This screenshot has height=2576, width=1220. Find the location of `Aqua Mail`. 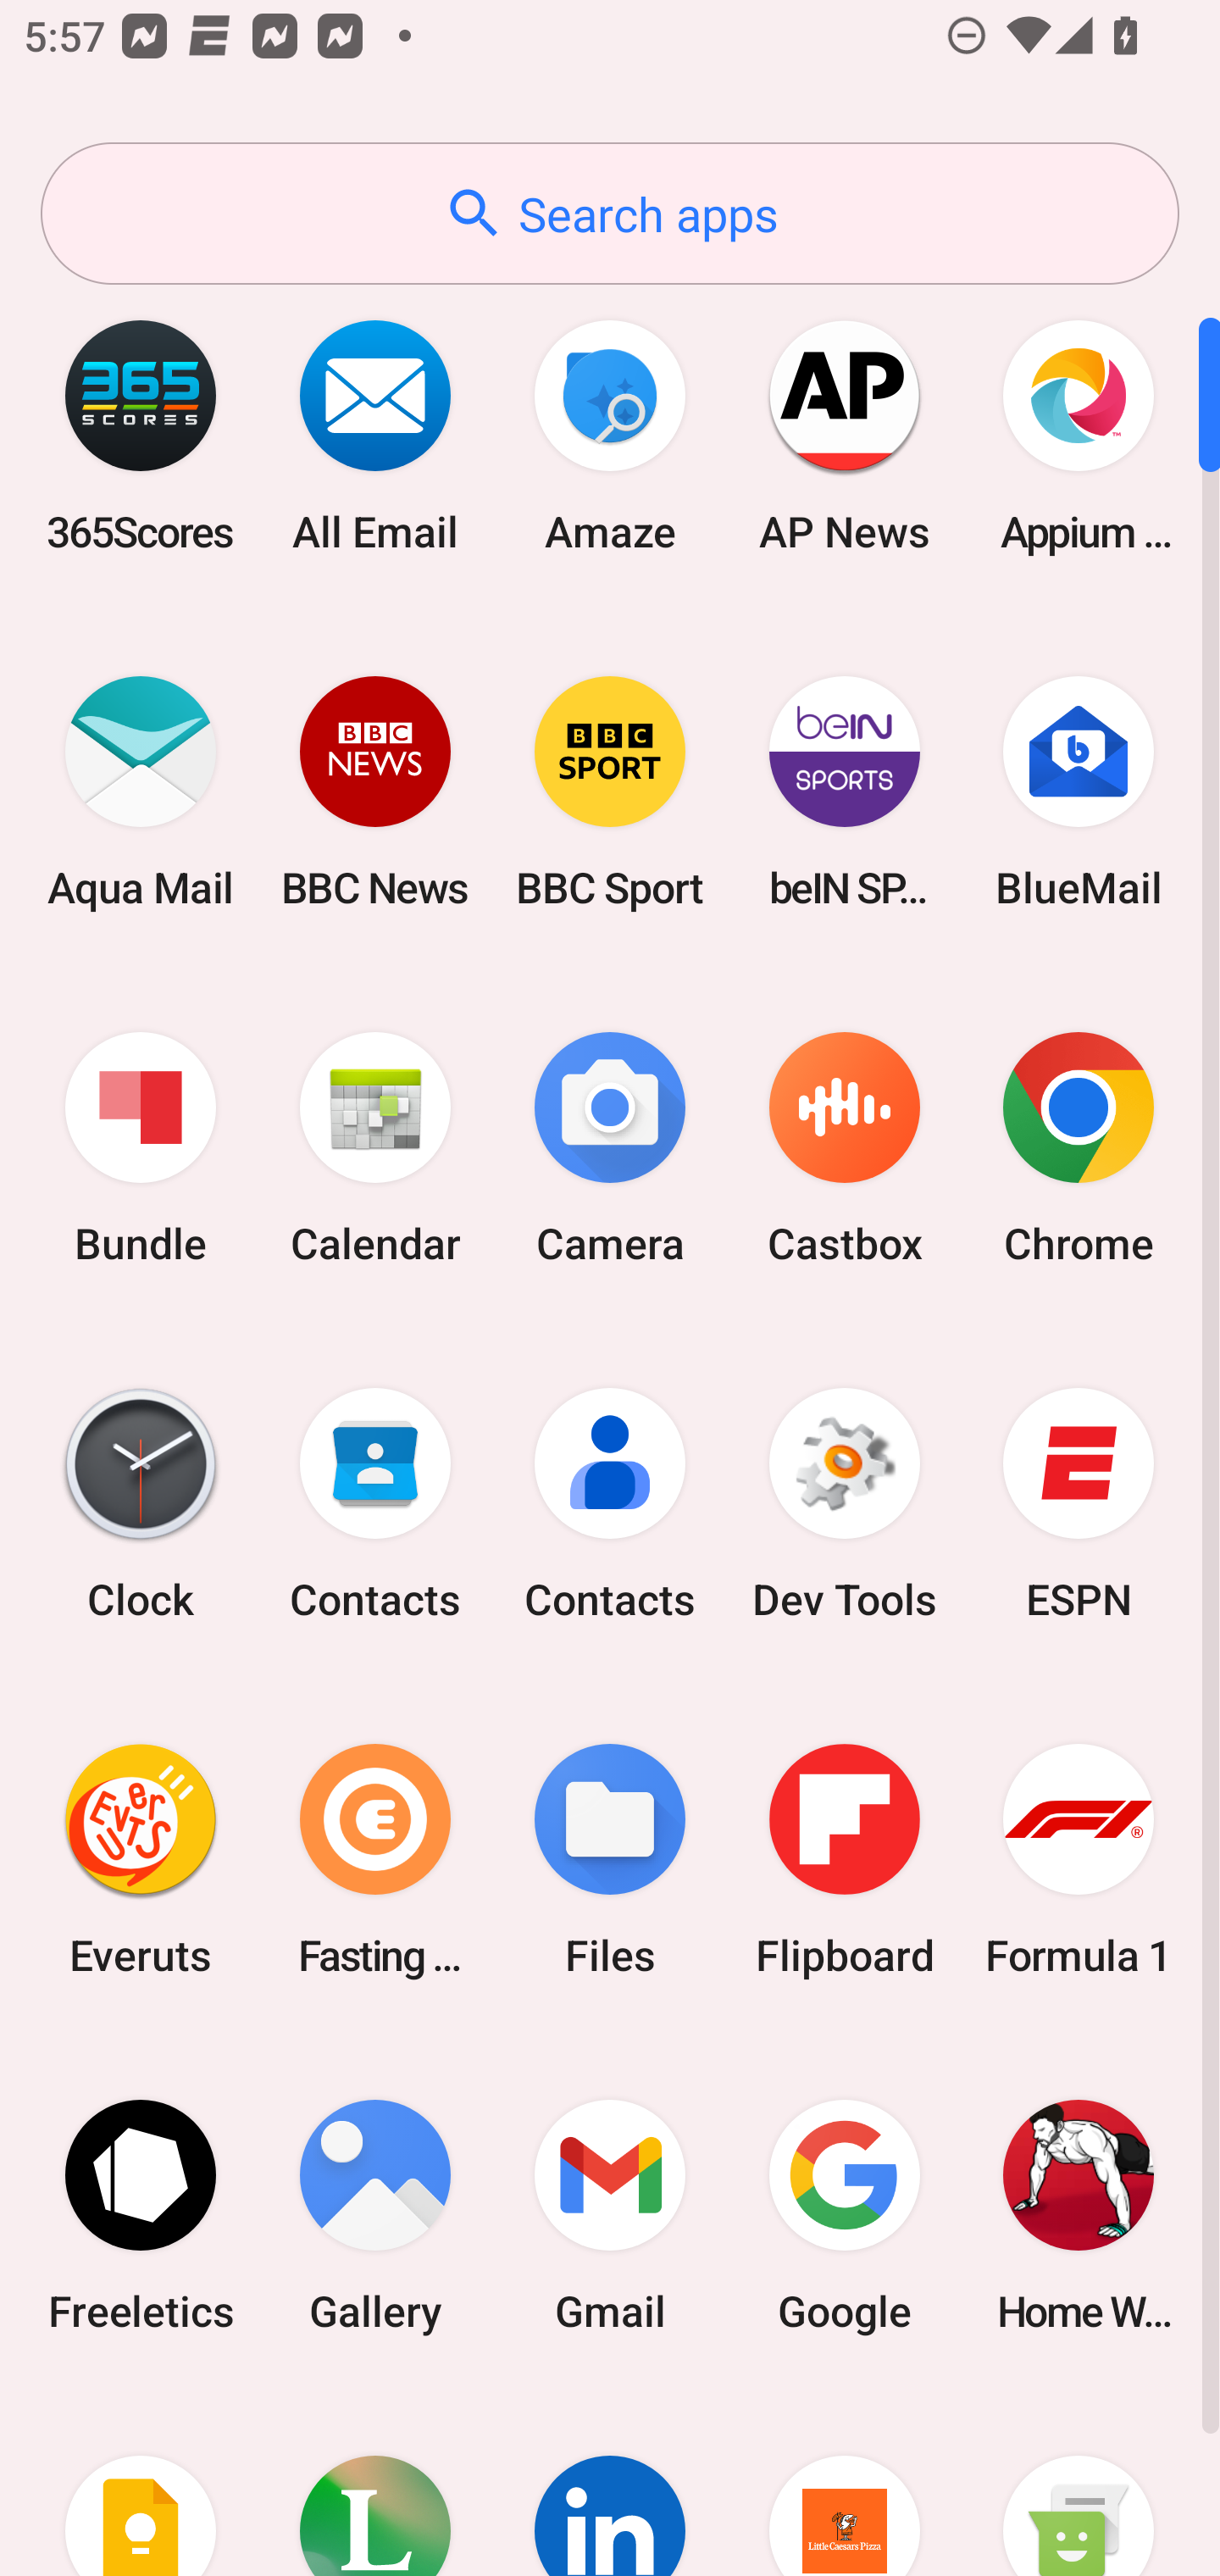

Aqua Mail is located at coordinates (141, 791).